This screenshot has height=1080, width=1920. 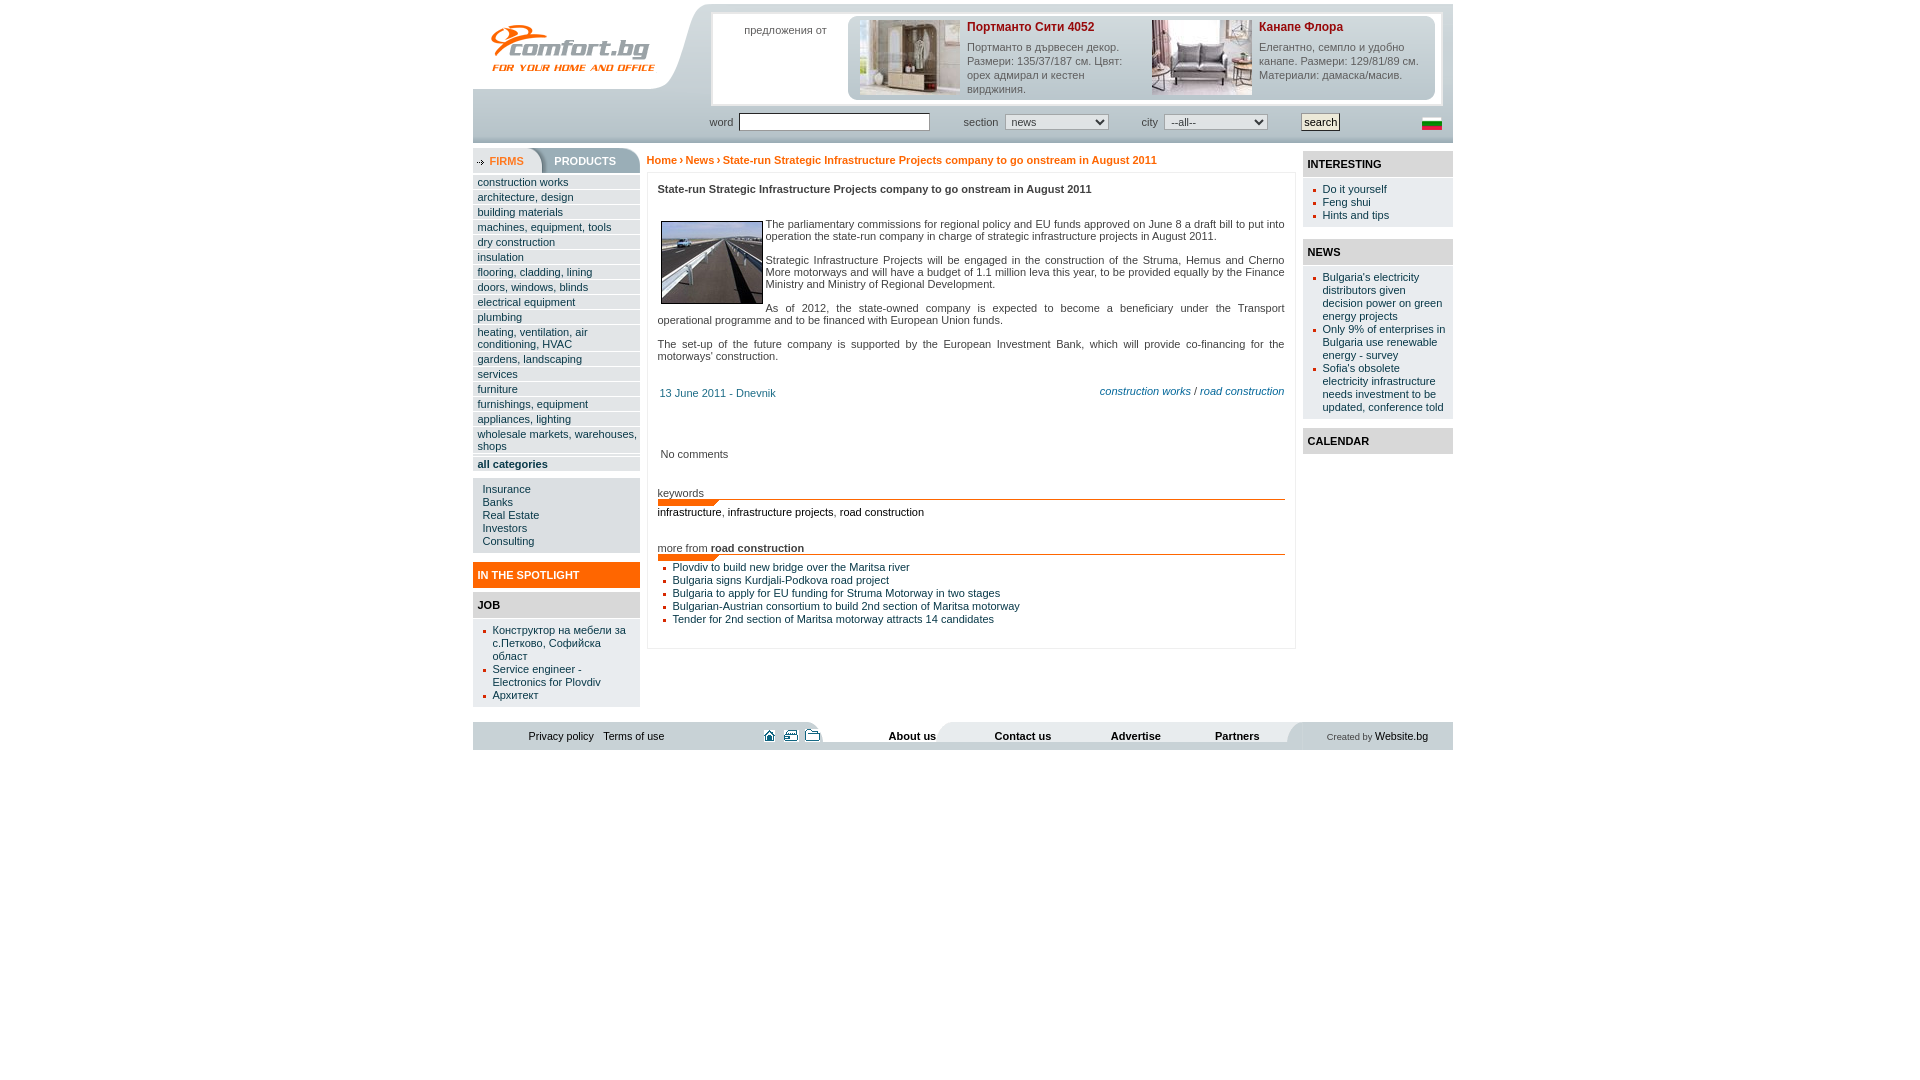 I want to click on infrastructure, so click(x=690, y=512).